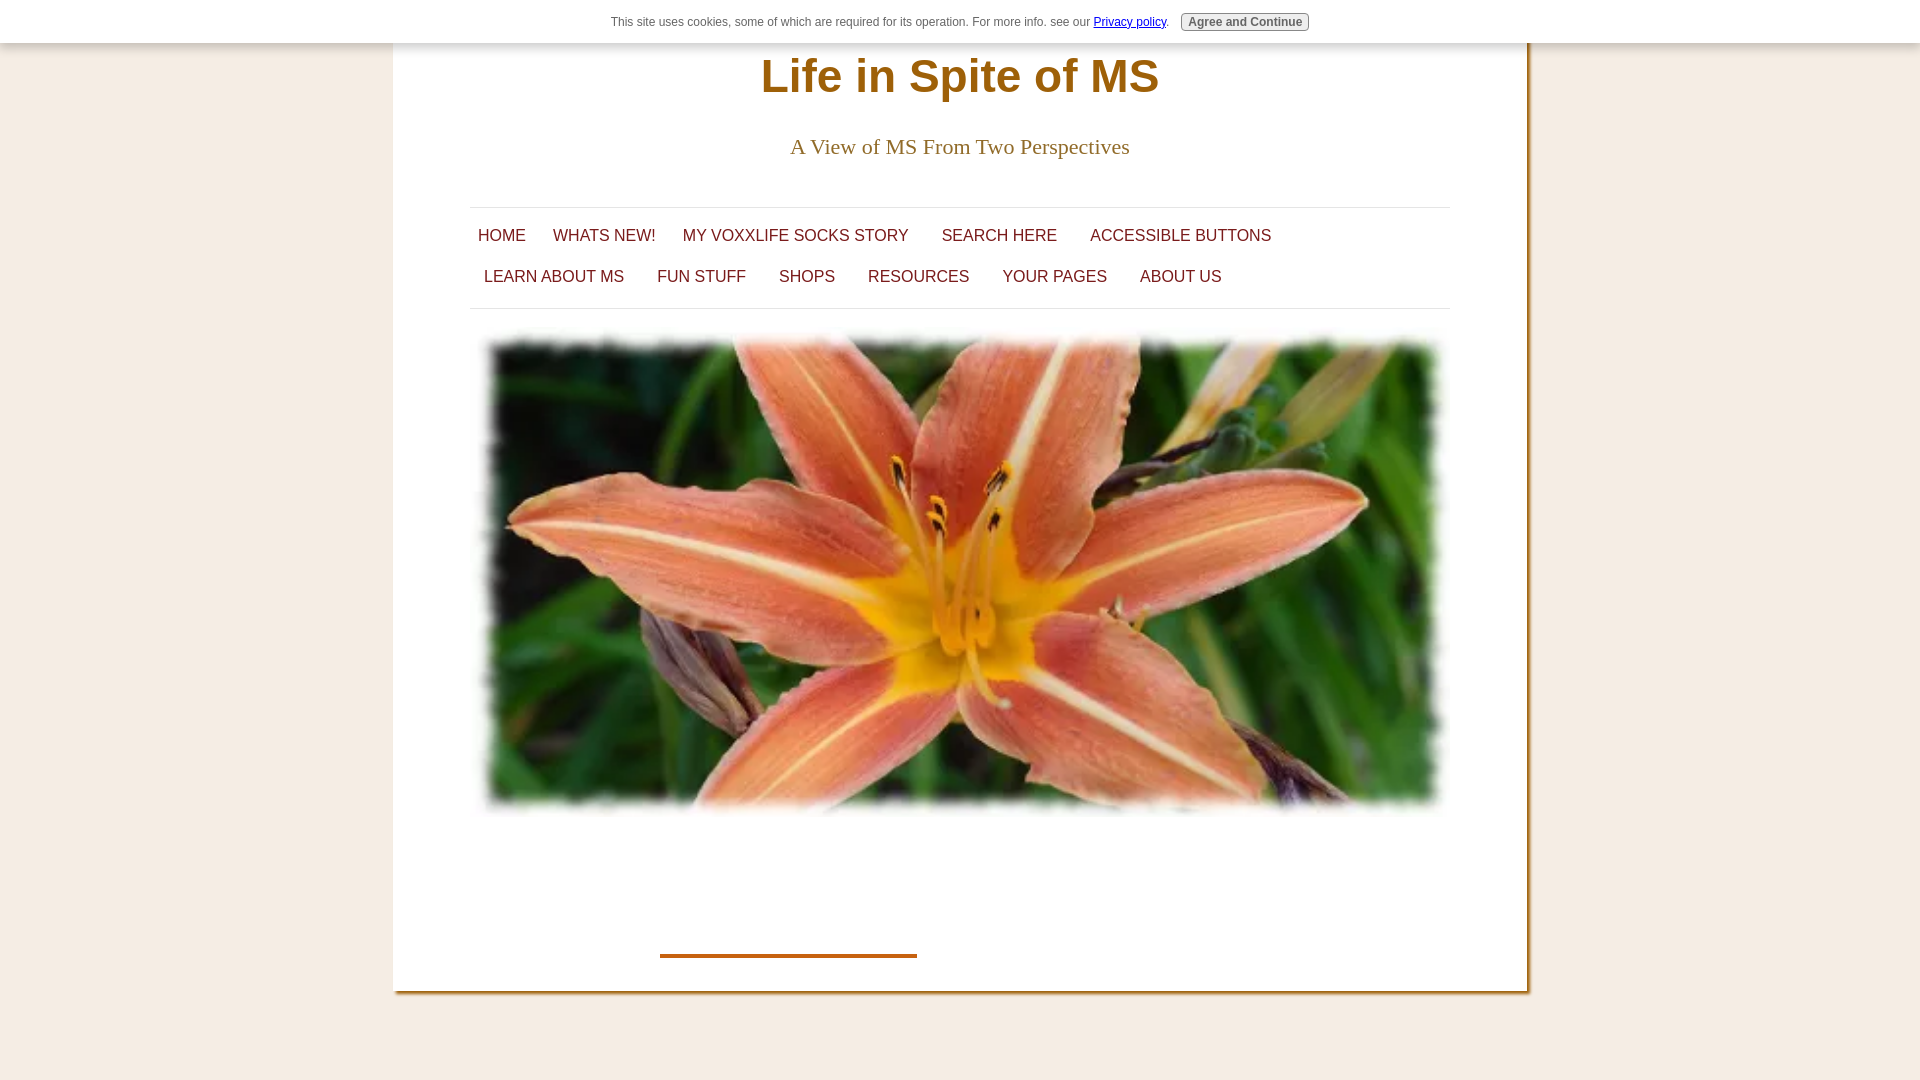 The width and height of the screenshot is (1920, 1080). I want to click on WHATS NEW!, so click(610, 238).